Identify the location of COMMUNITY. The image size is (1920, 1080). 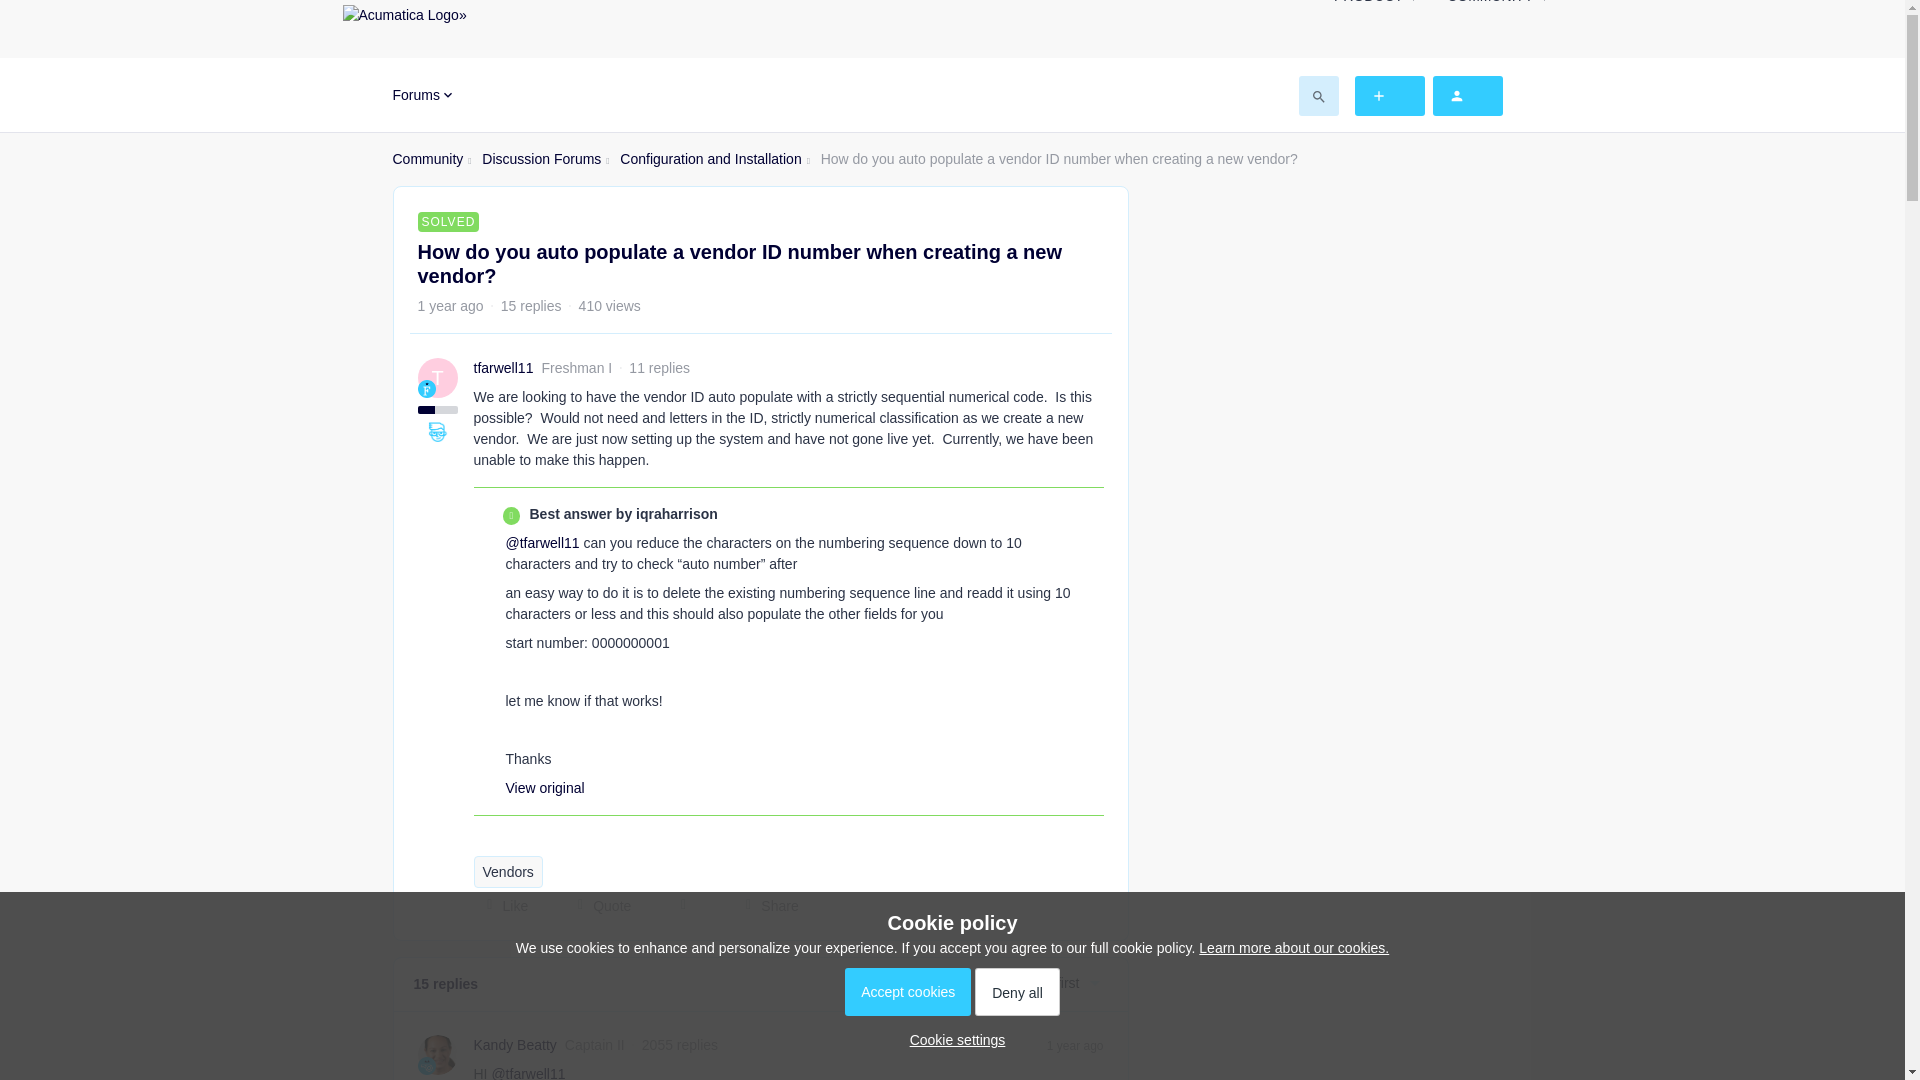
(1497, 8).